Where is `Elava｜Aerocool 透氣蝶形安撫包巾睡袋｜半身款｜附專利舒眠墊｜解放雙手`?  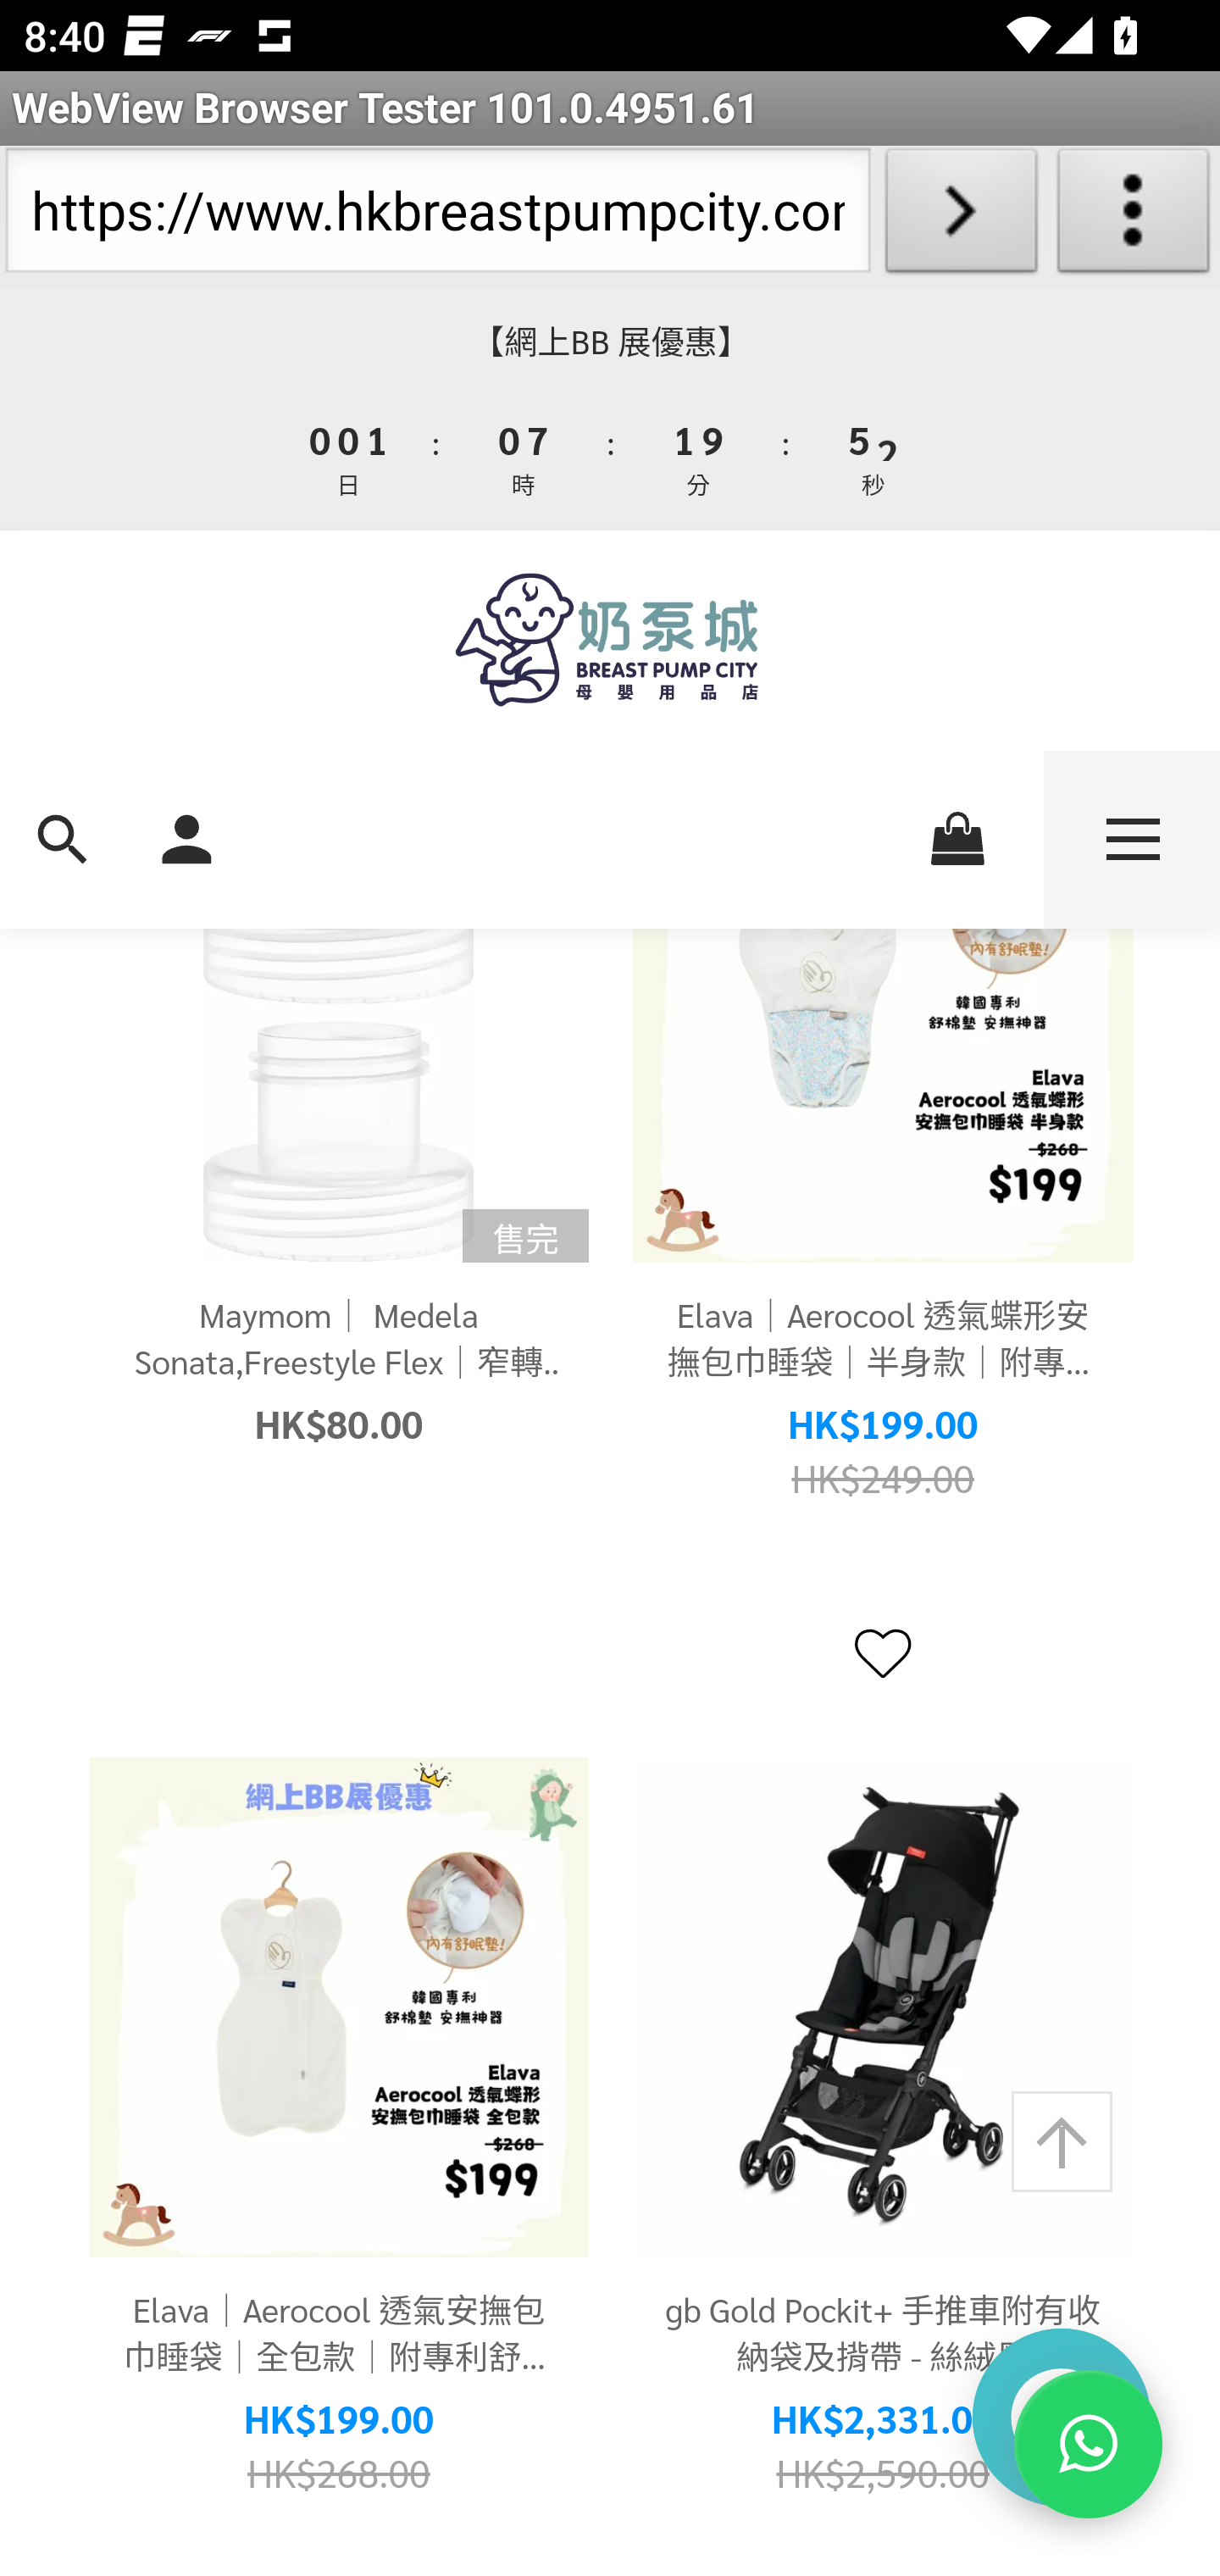 Elava｜Aerocool 透氣蝶形安撫包巾睡袋｜半身款｜附專利舒眠墊｜解放雙手 is located at coordinates (883, 1341).